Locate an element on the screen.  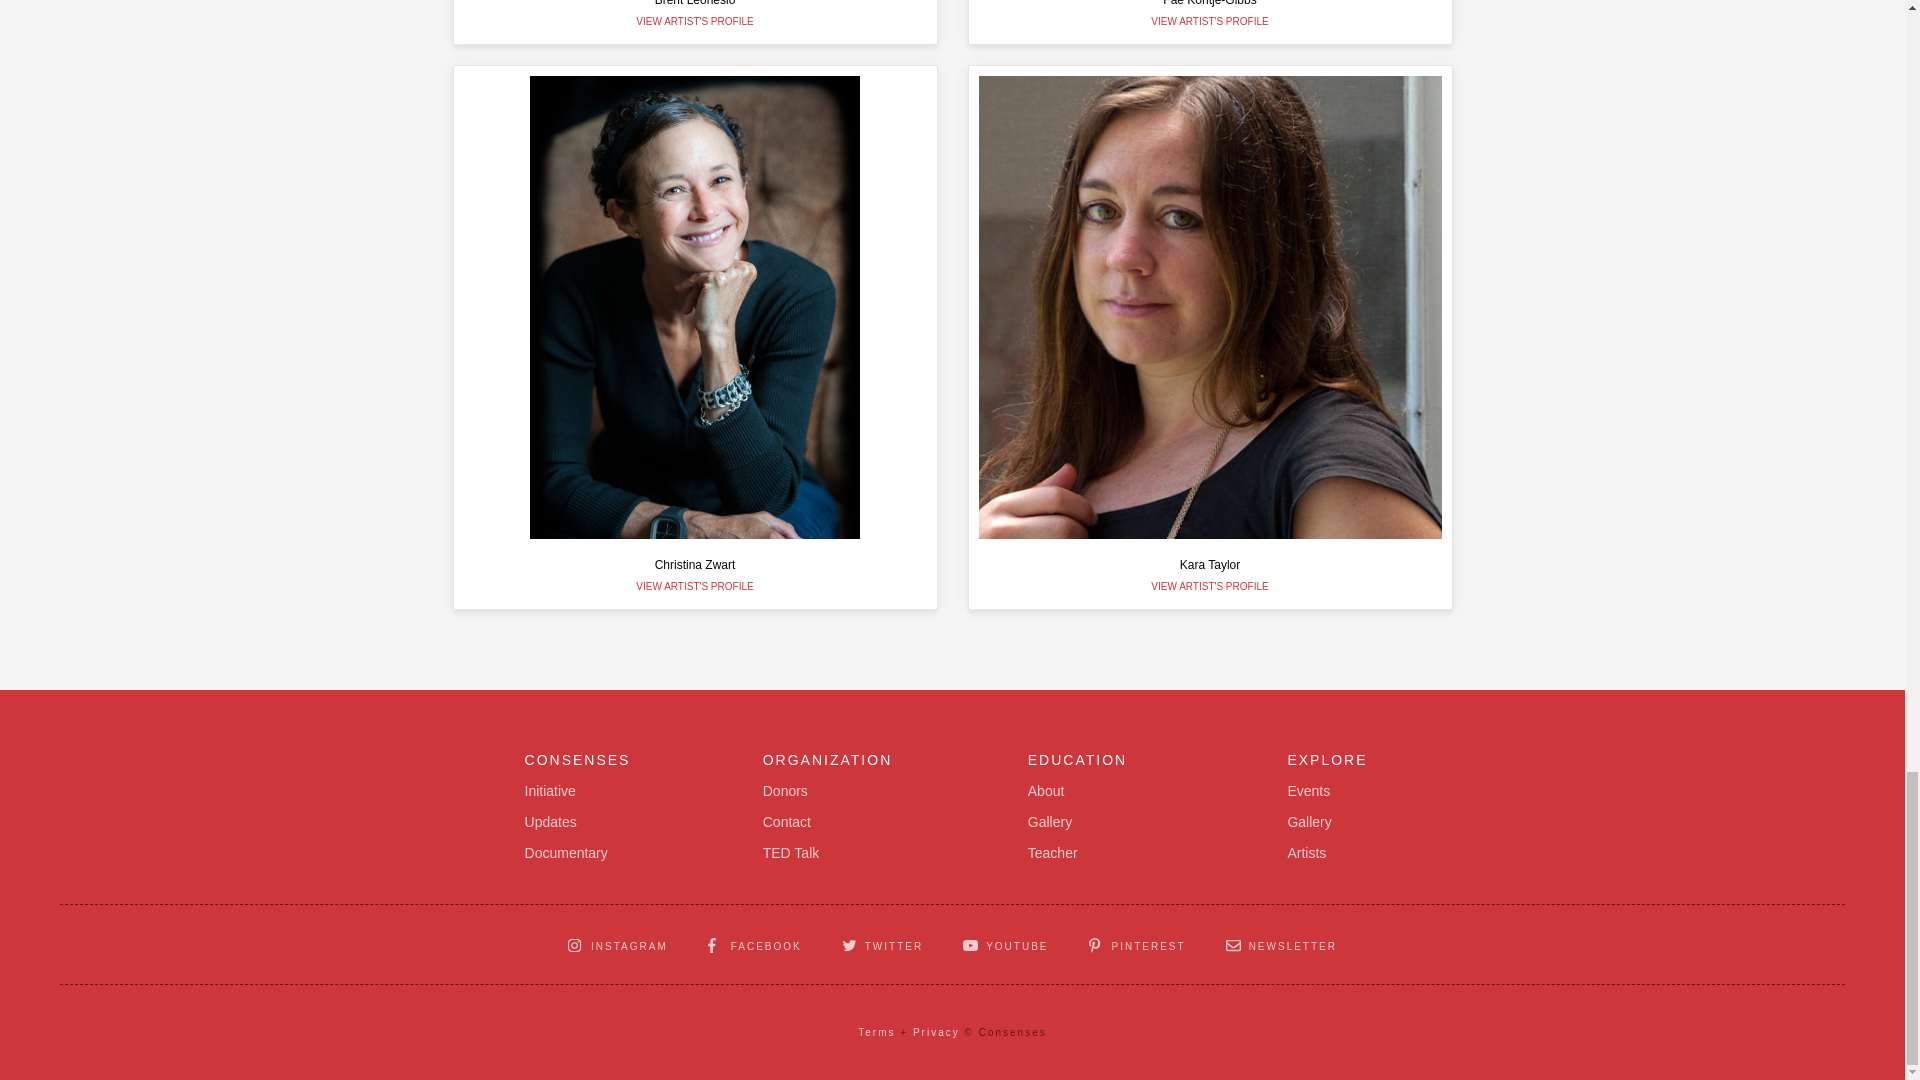
FACEBOOK is located at coordinates (790, 854).